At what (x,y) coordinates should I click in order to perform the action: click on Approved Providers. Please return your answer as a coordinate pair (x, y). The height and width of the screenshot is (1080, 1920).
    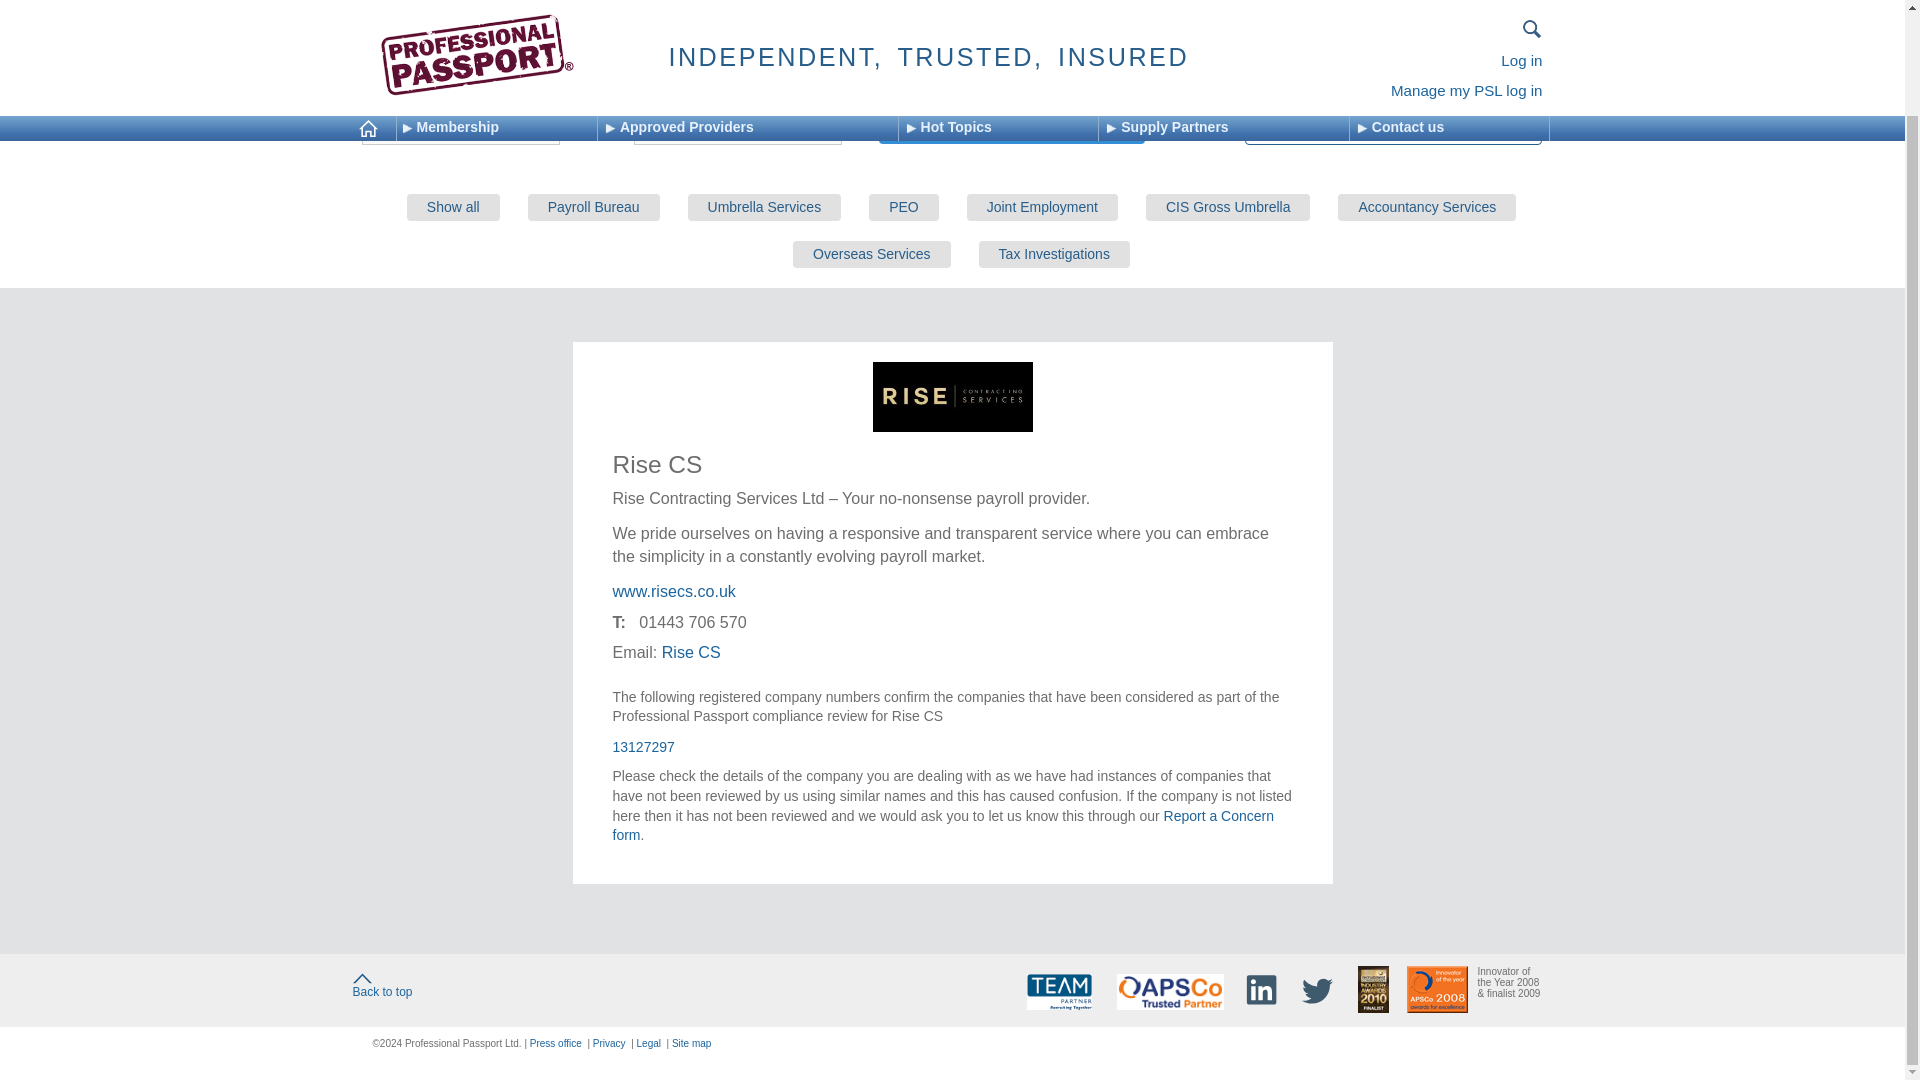
    Looking at the image, I should click on (653, 40).